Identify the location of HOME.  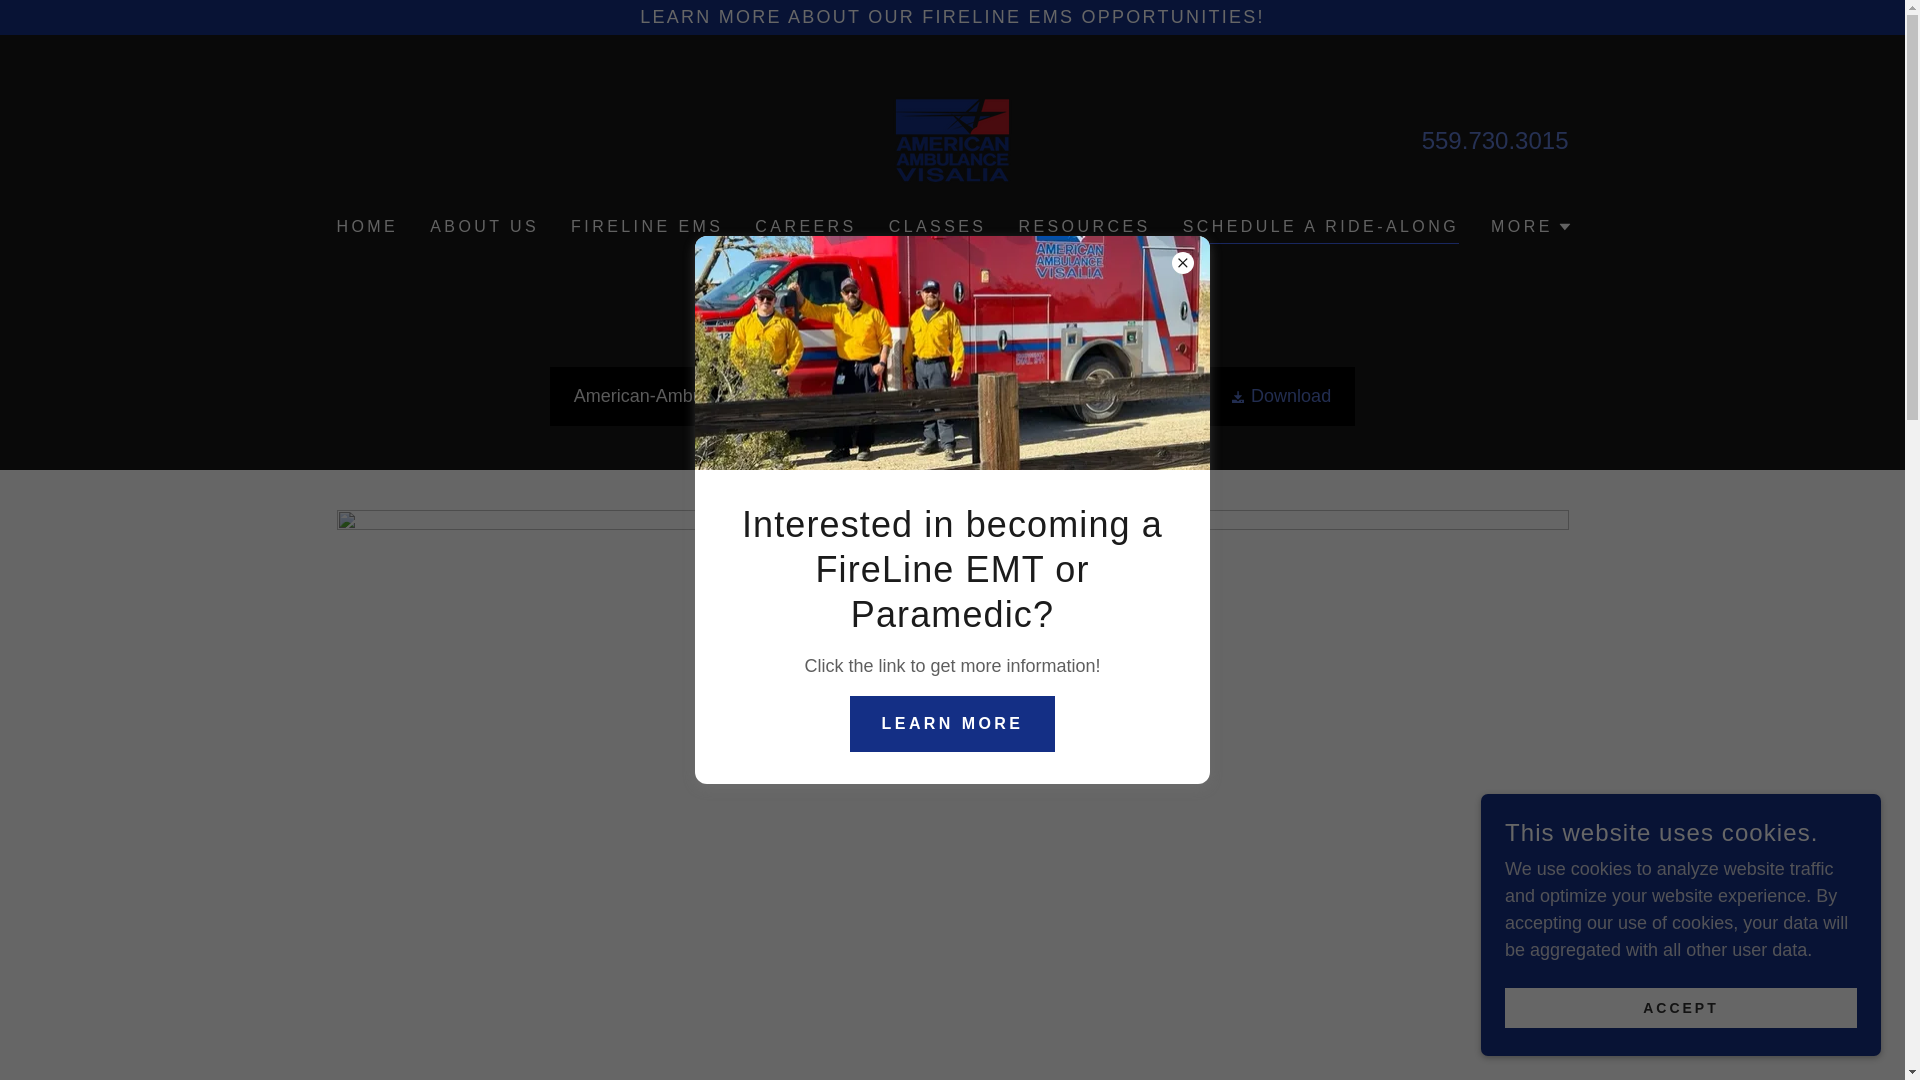
(366, 227).